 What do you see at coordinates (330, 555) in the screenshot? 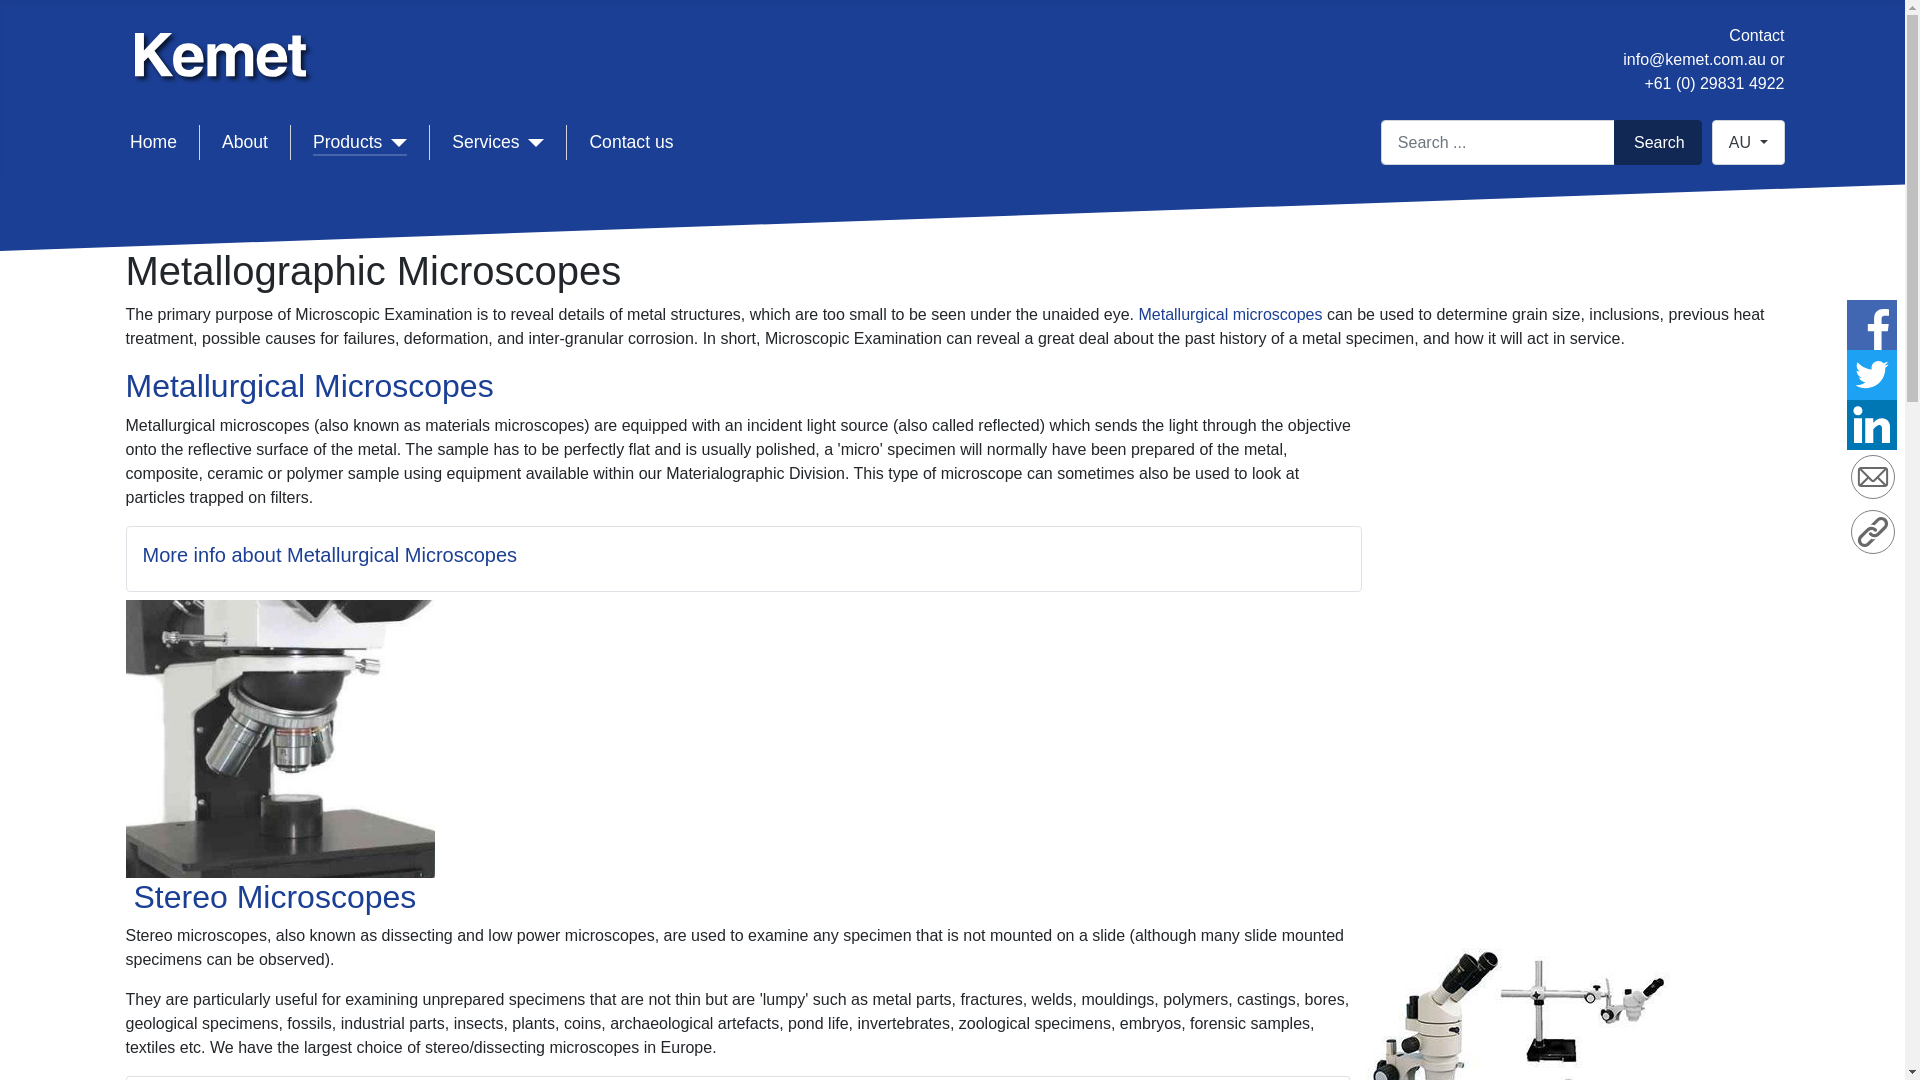
I see `More info about Metallurgical Microscopes` at bounding box center [330, 555].